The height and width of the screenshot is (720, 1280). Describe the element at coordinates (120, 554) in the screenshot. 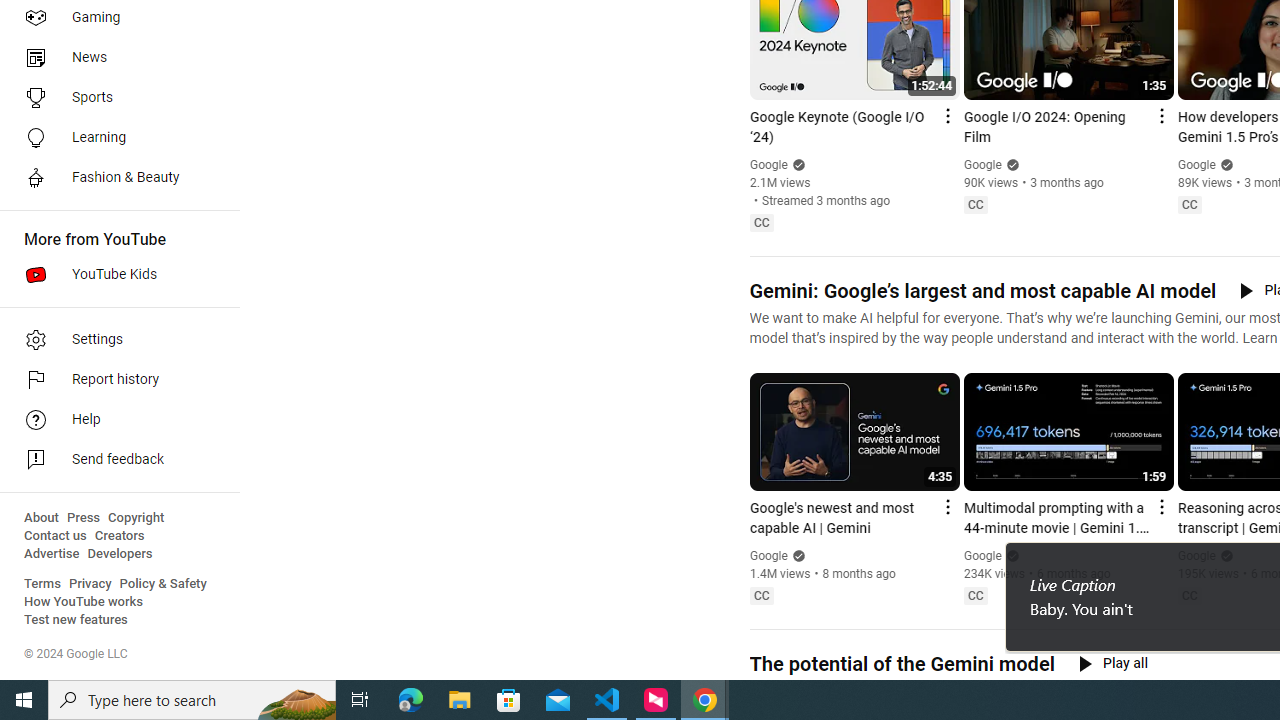

I see `Developers` at that location.